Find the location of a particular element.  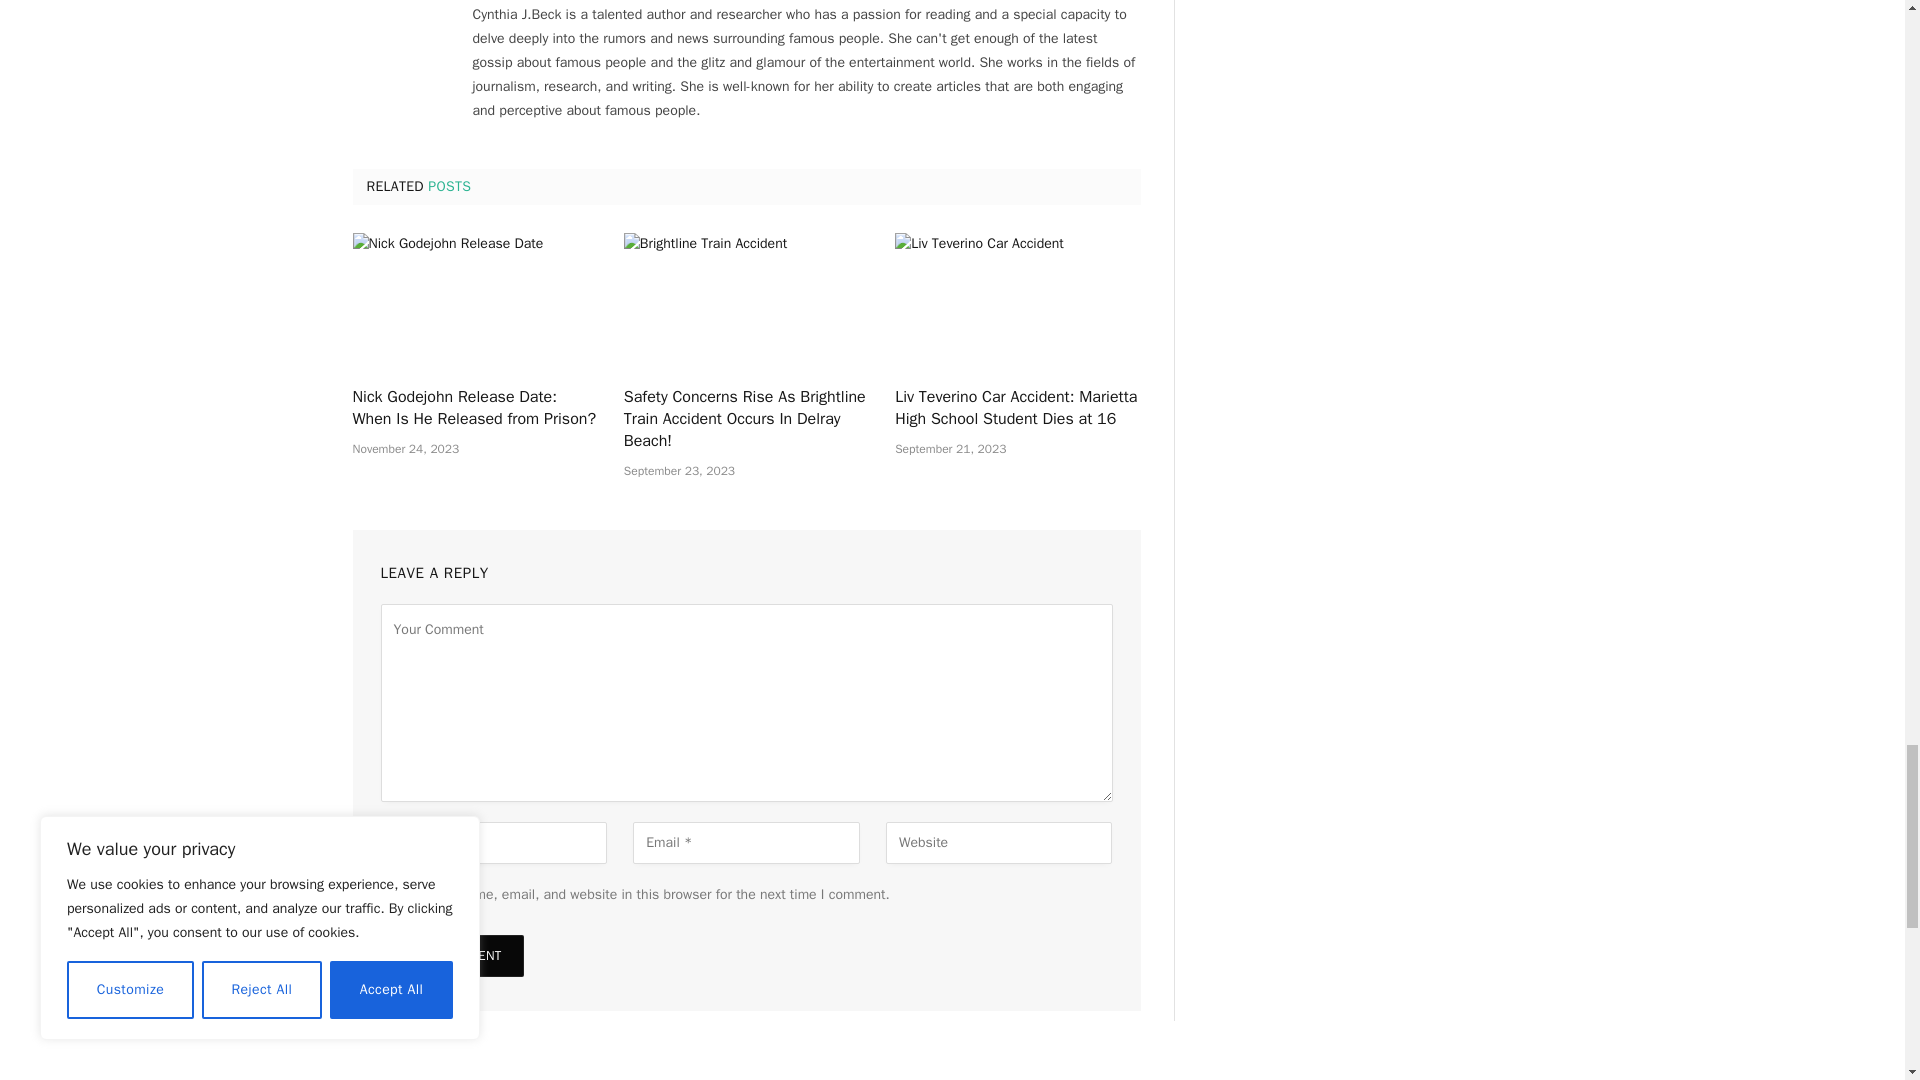

Post Comment is located at coordinates (451, 956).